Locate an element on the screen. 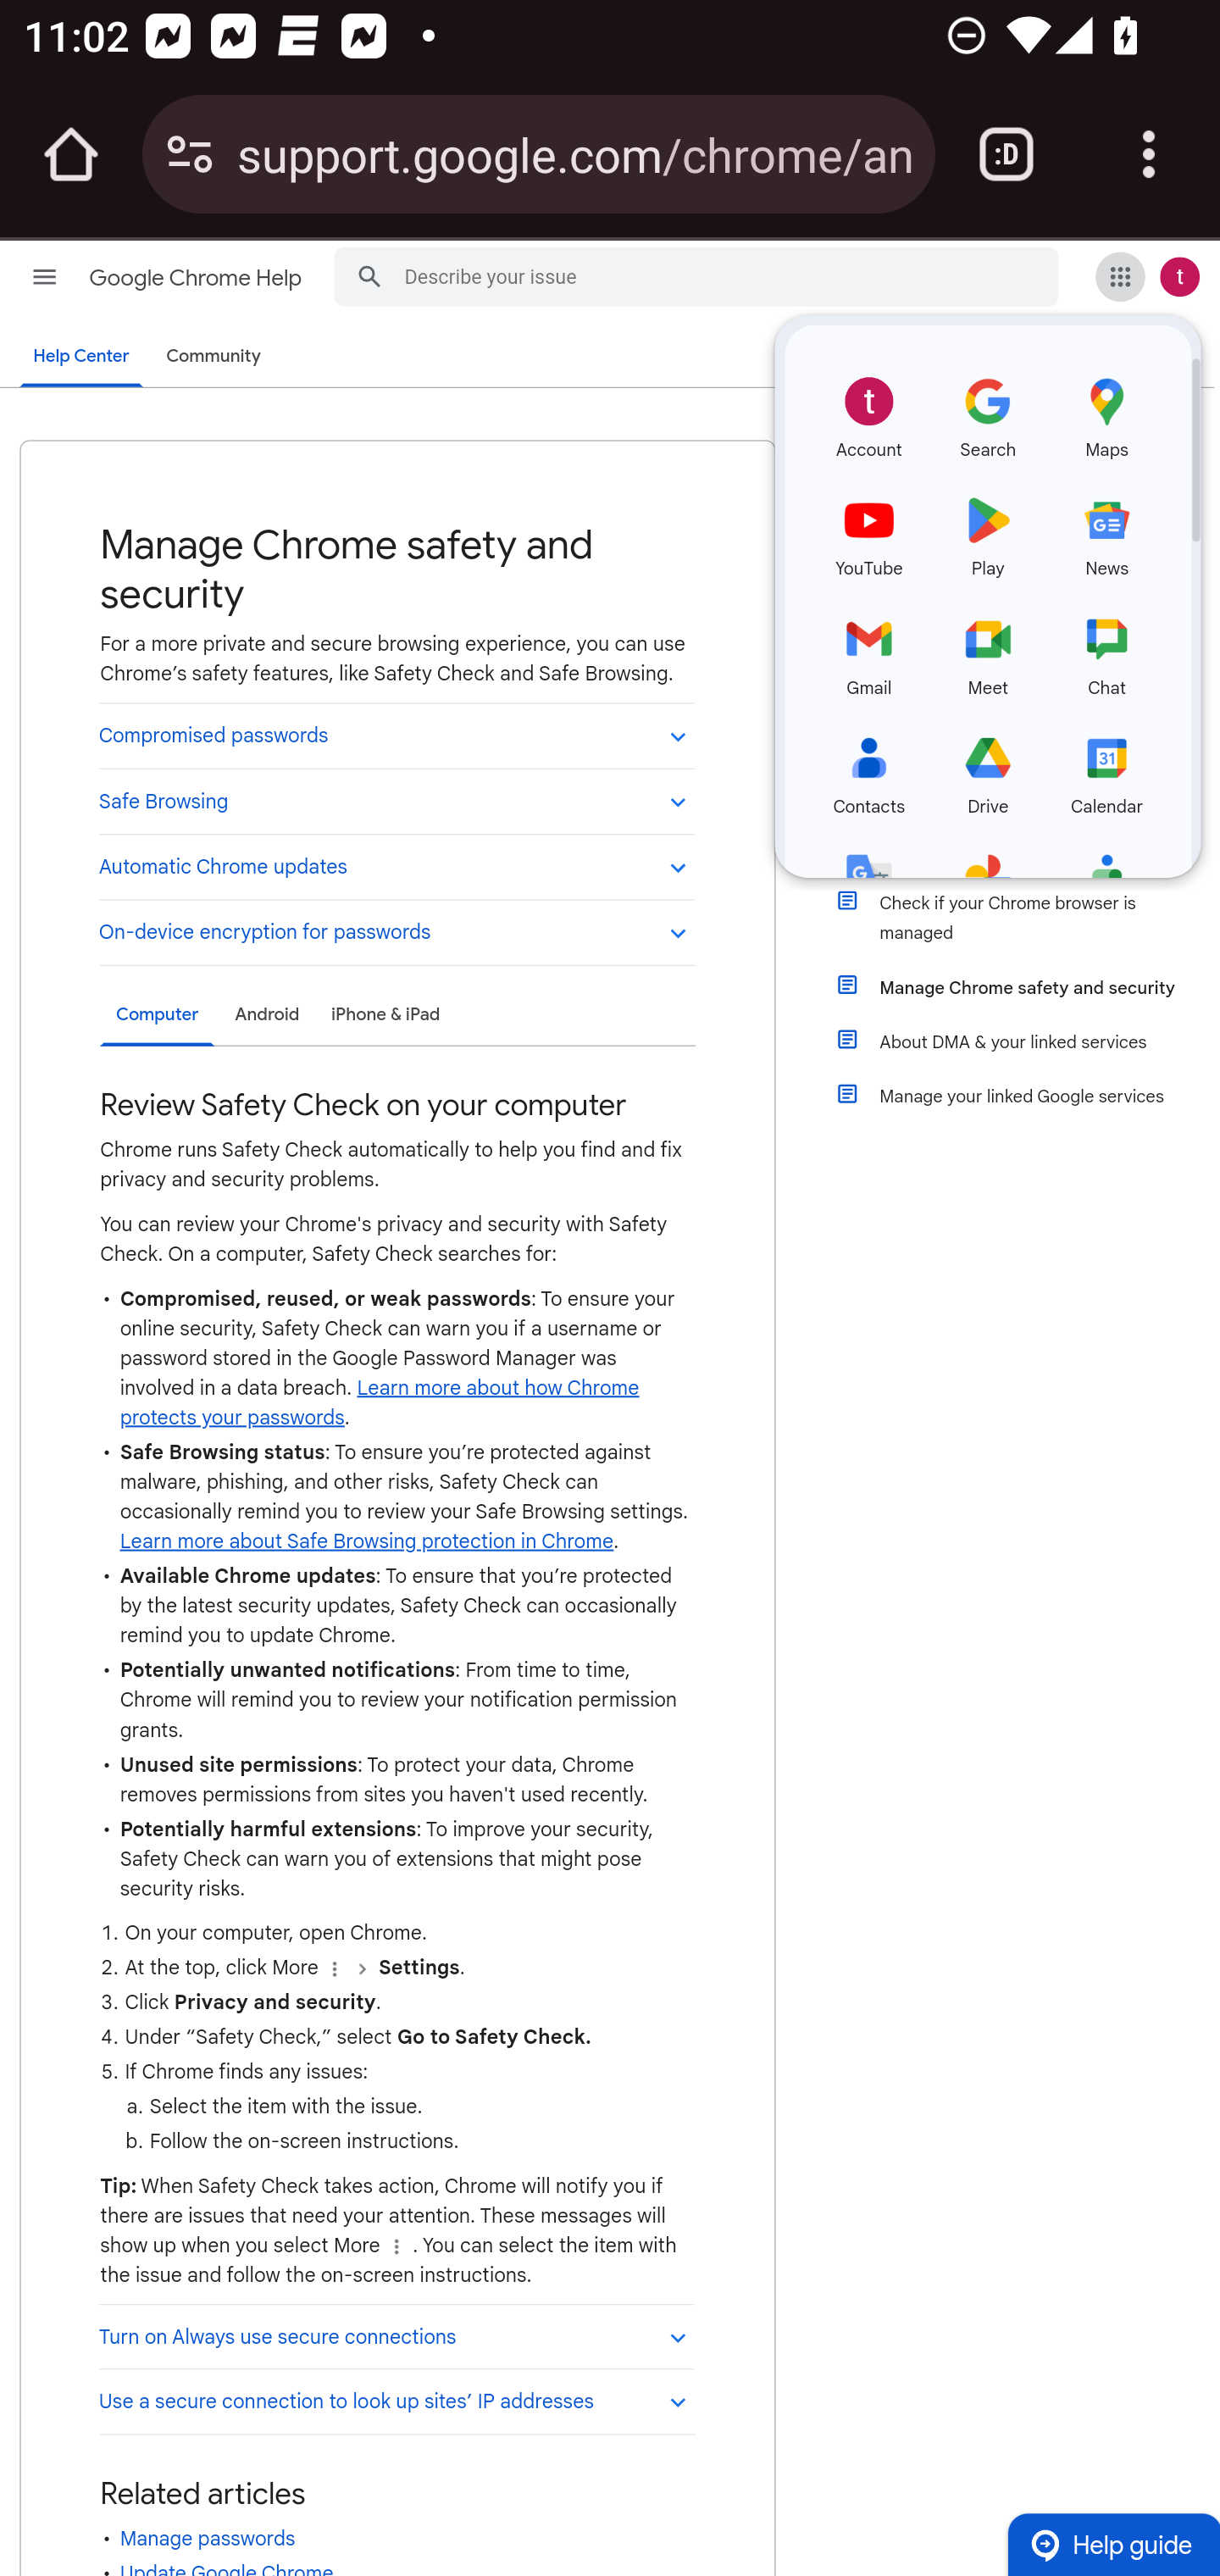 Image resolution: width=1220 pixels, height=2576 pixels. Manage passwords is located at coordinates (207, 2539).